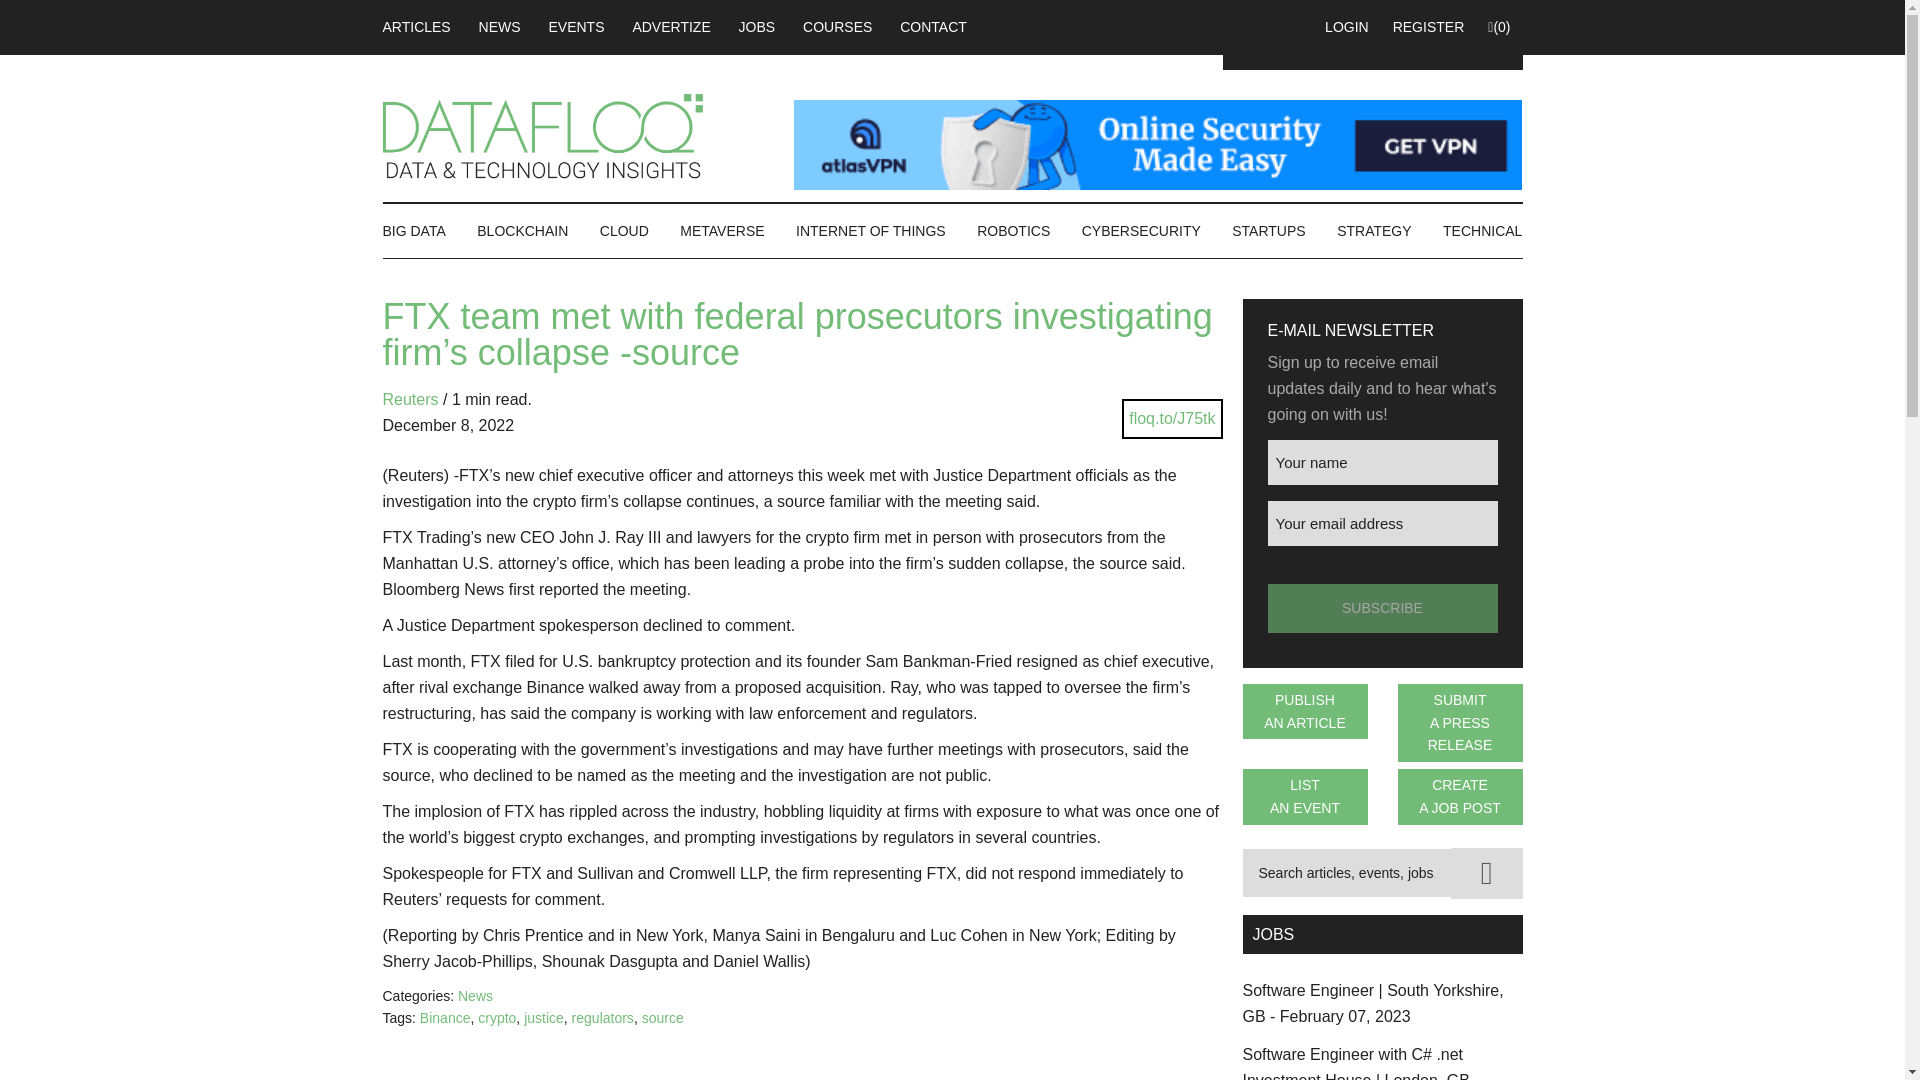  I want to click on METAVERSE, so click(722, 231).